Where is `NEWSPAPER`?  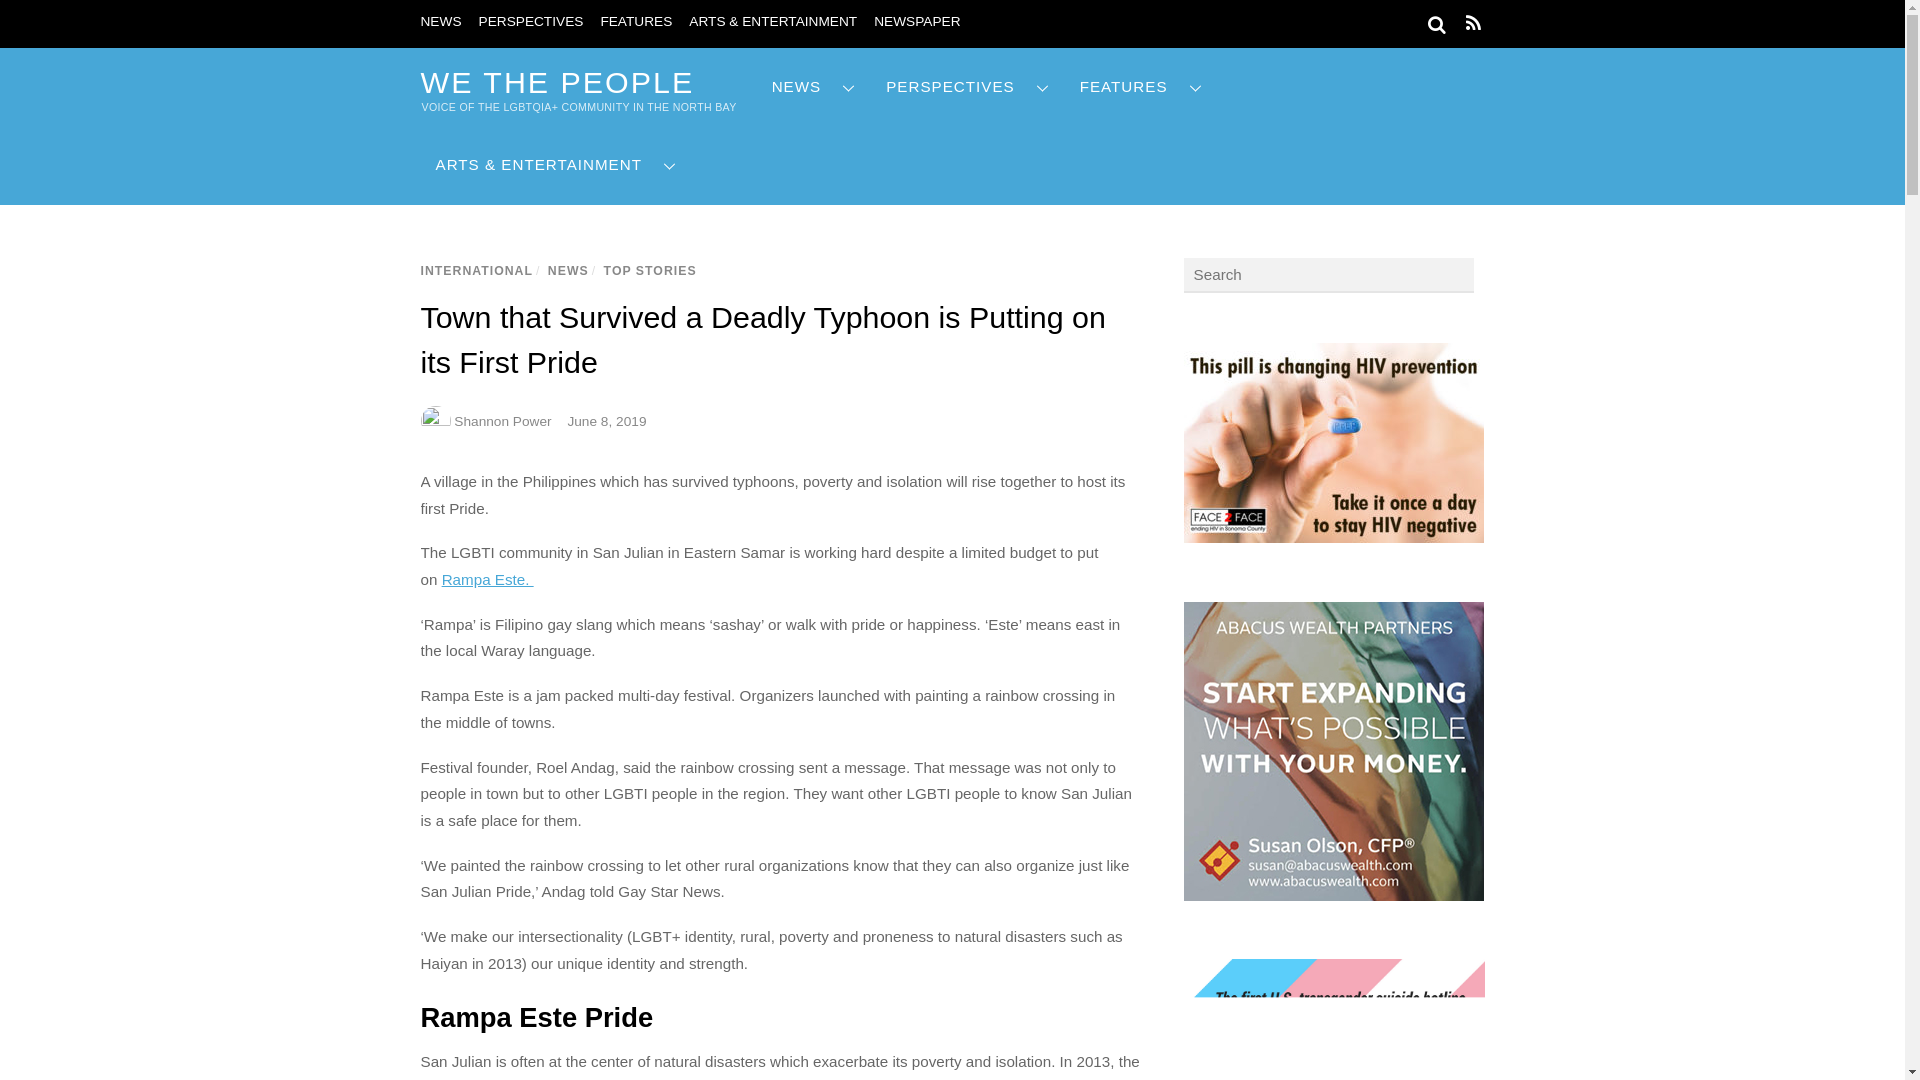 NEWSPAPER is located at coordinates (916, 22).